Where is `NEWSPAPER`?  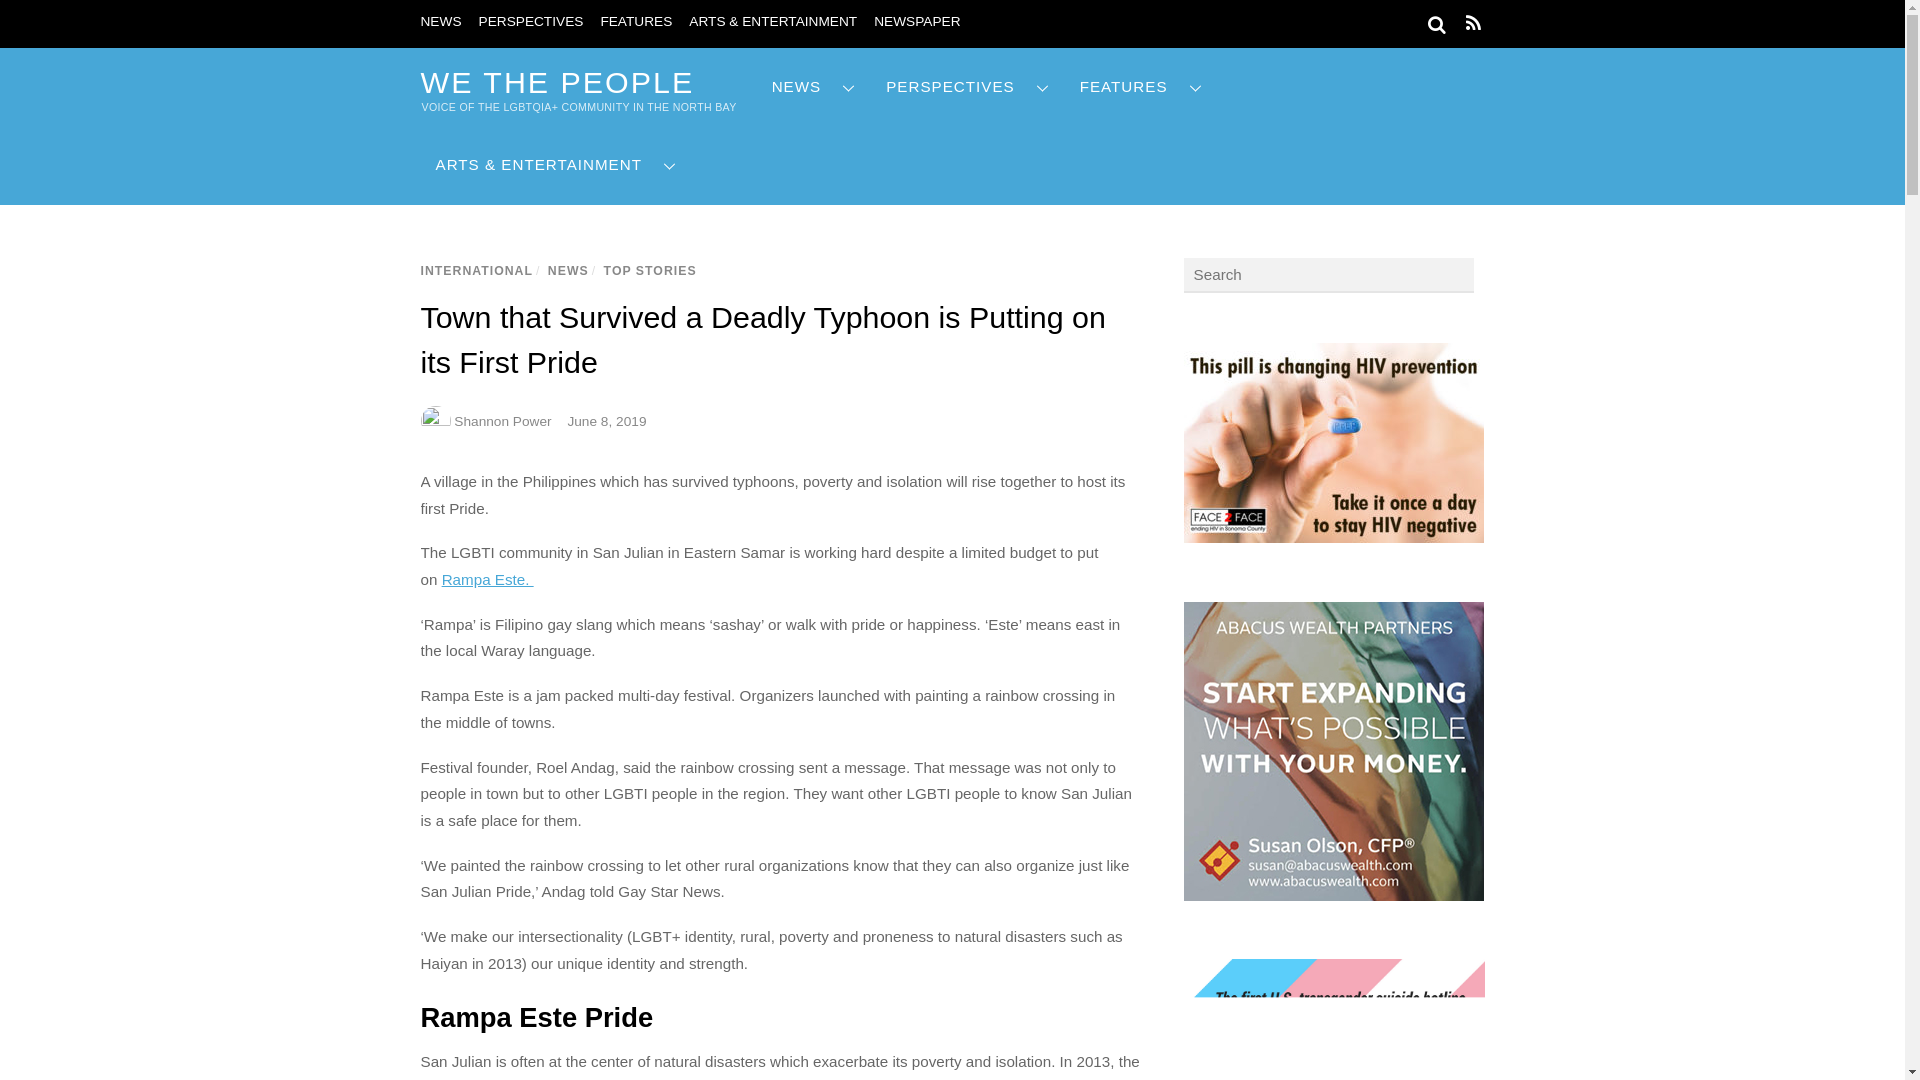 NEWSPAPER is located at coordinates (916, 22).